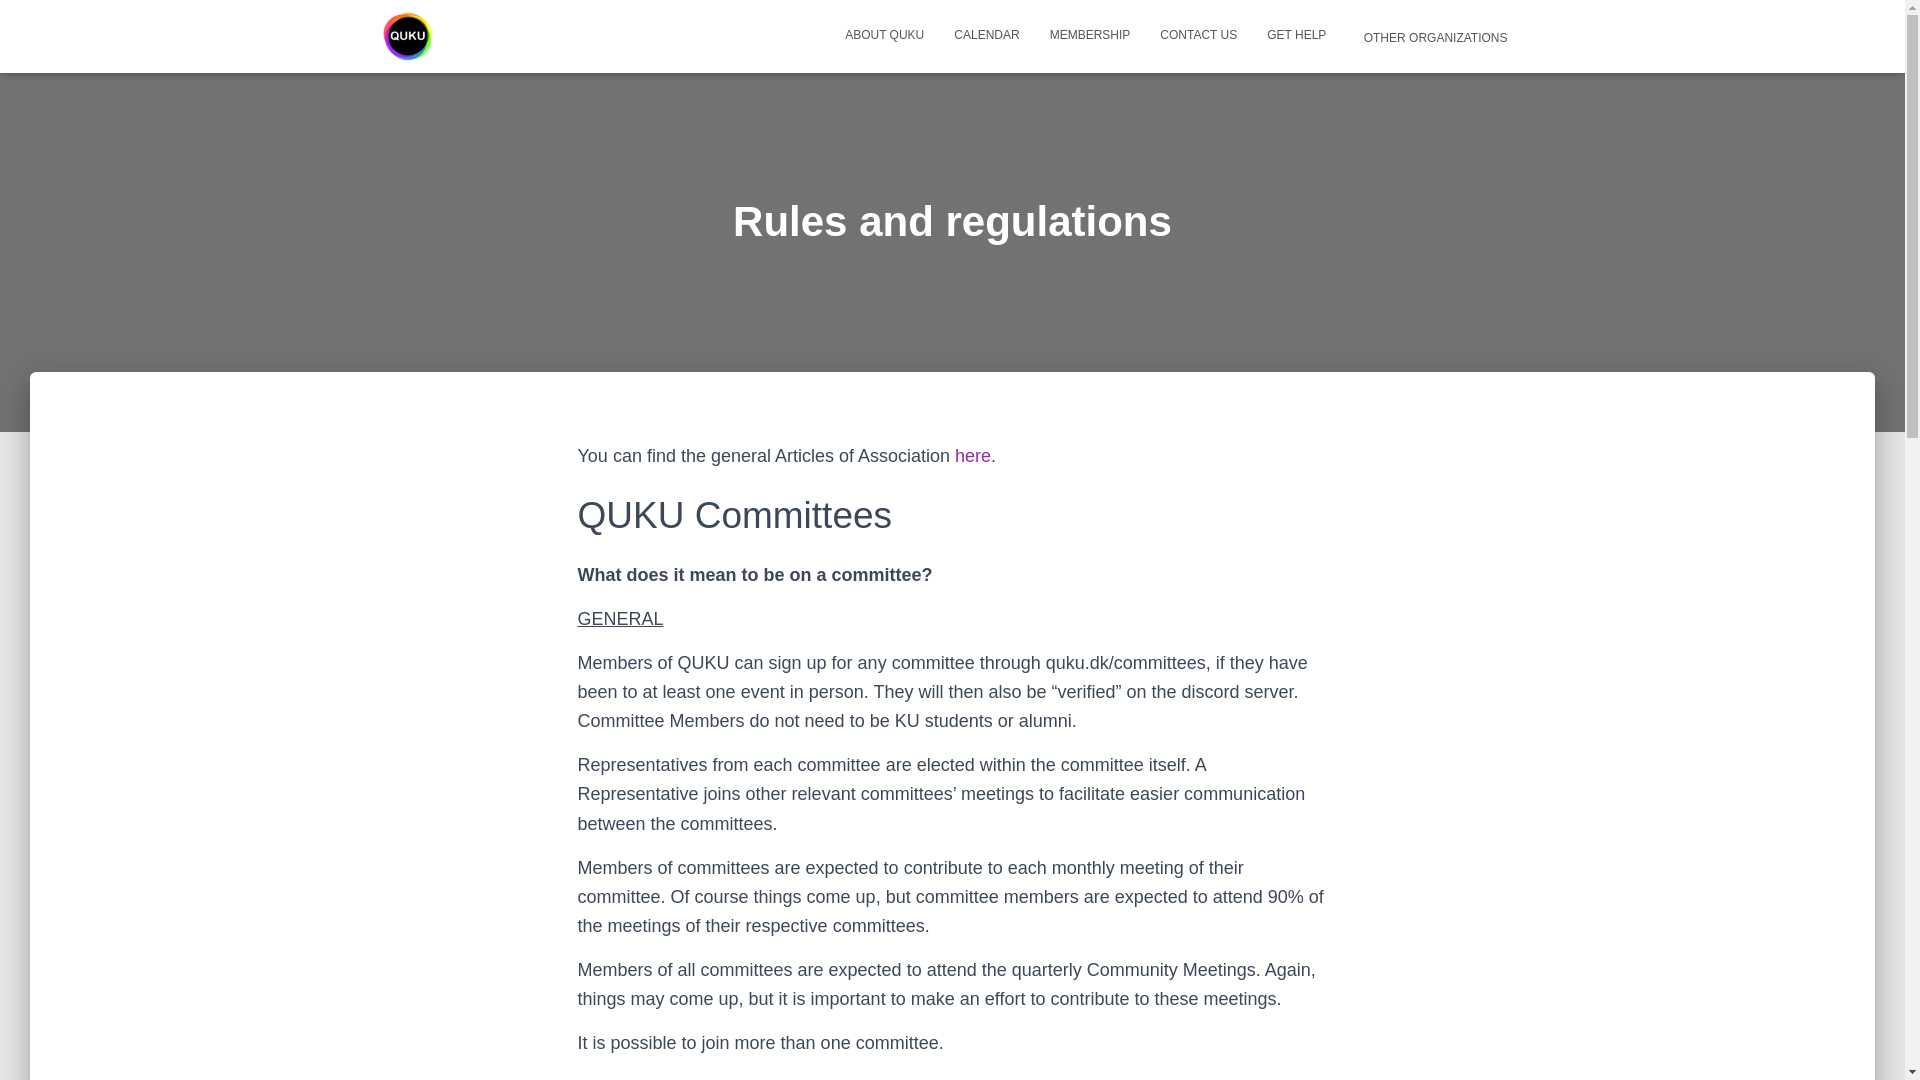 This screenshot has height=1080, width=1920. What do you see at coordinates (986, 34) in the screenshot?
I see `CALENDAR` at bounding box center [986, 34].